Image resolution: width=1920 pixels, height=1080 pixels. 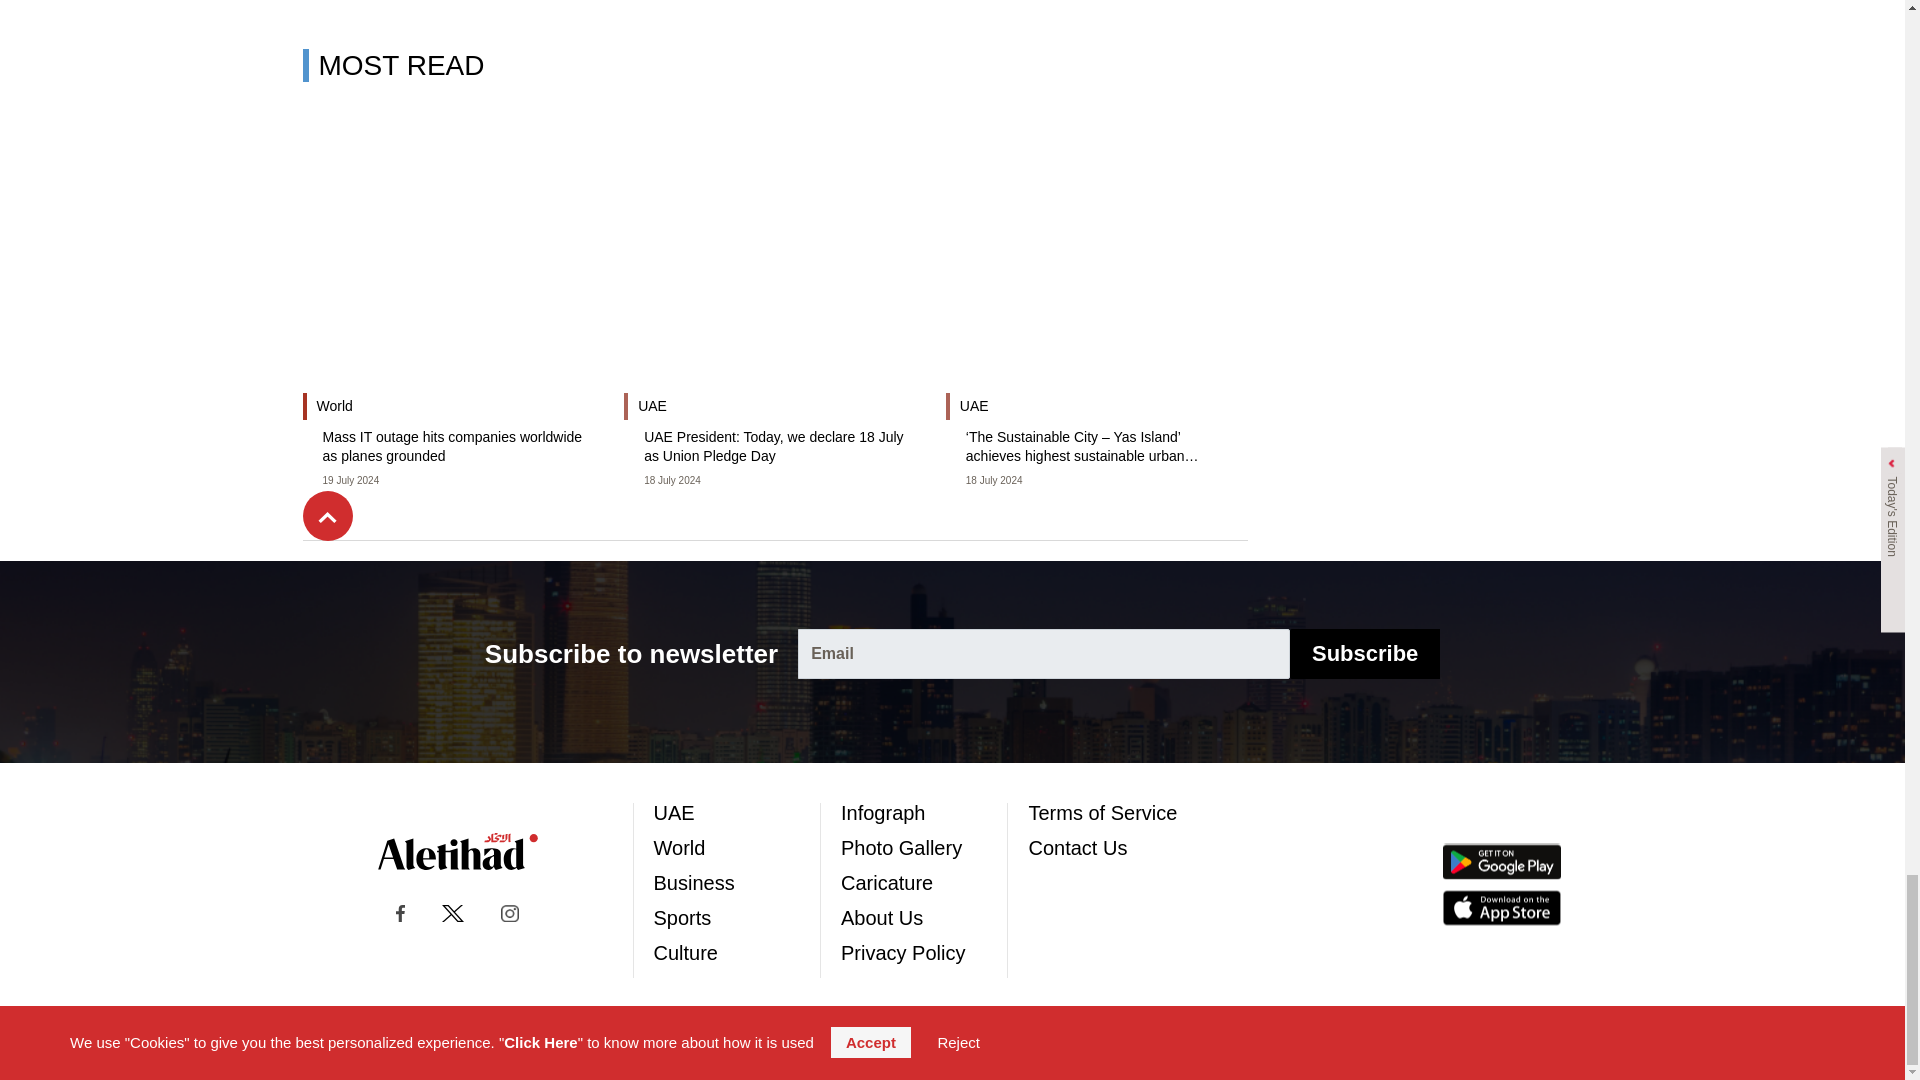 What do you see at coordinates (452, 446) in the screenshot?
I see `Mass IT outage hits companies worldwide as planes grounded` at bounding box center [452, 446].